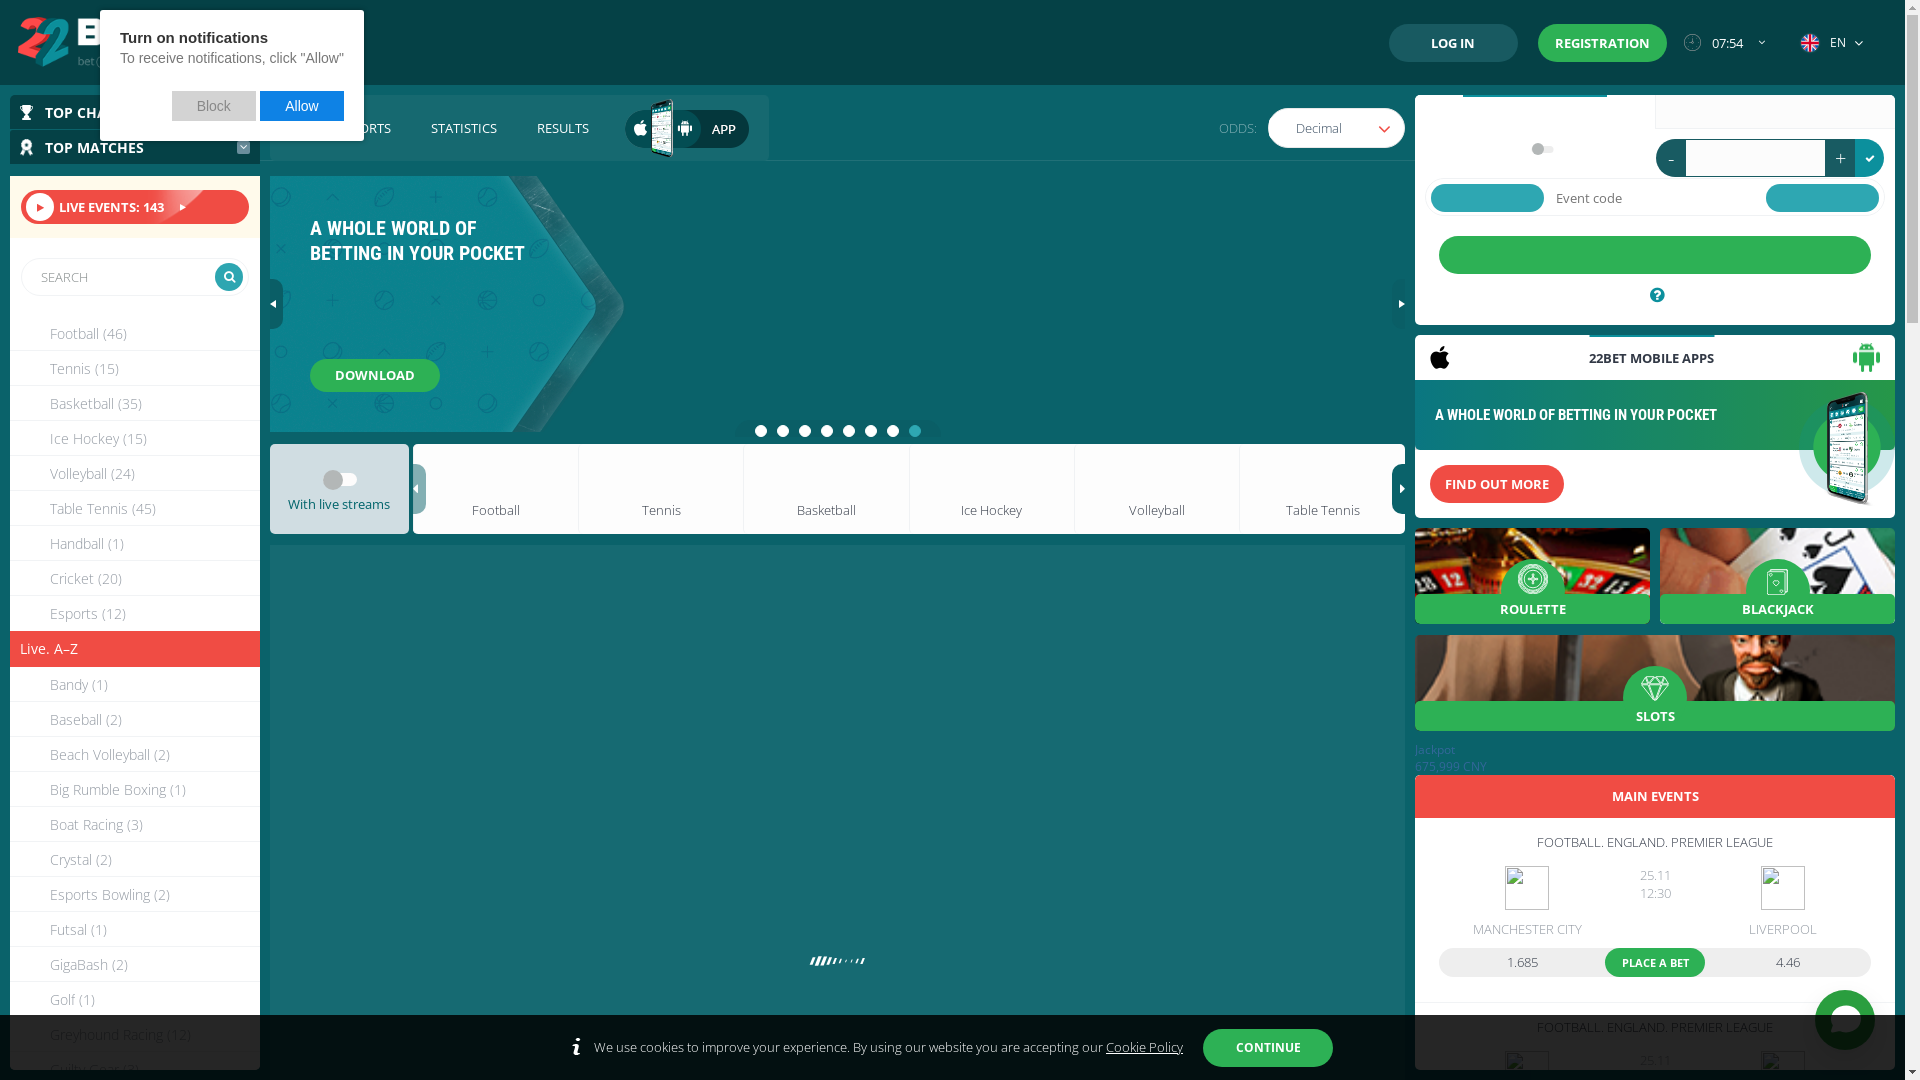  Describe the element at coordinates (340, 128) in the screenshot. I see `VIRTUAL SPORTS` at that location.